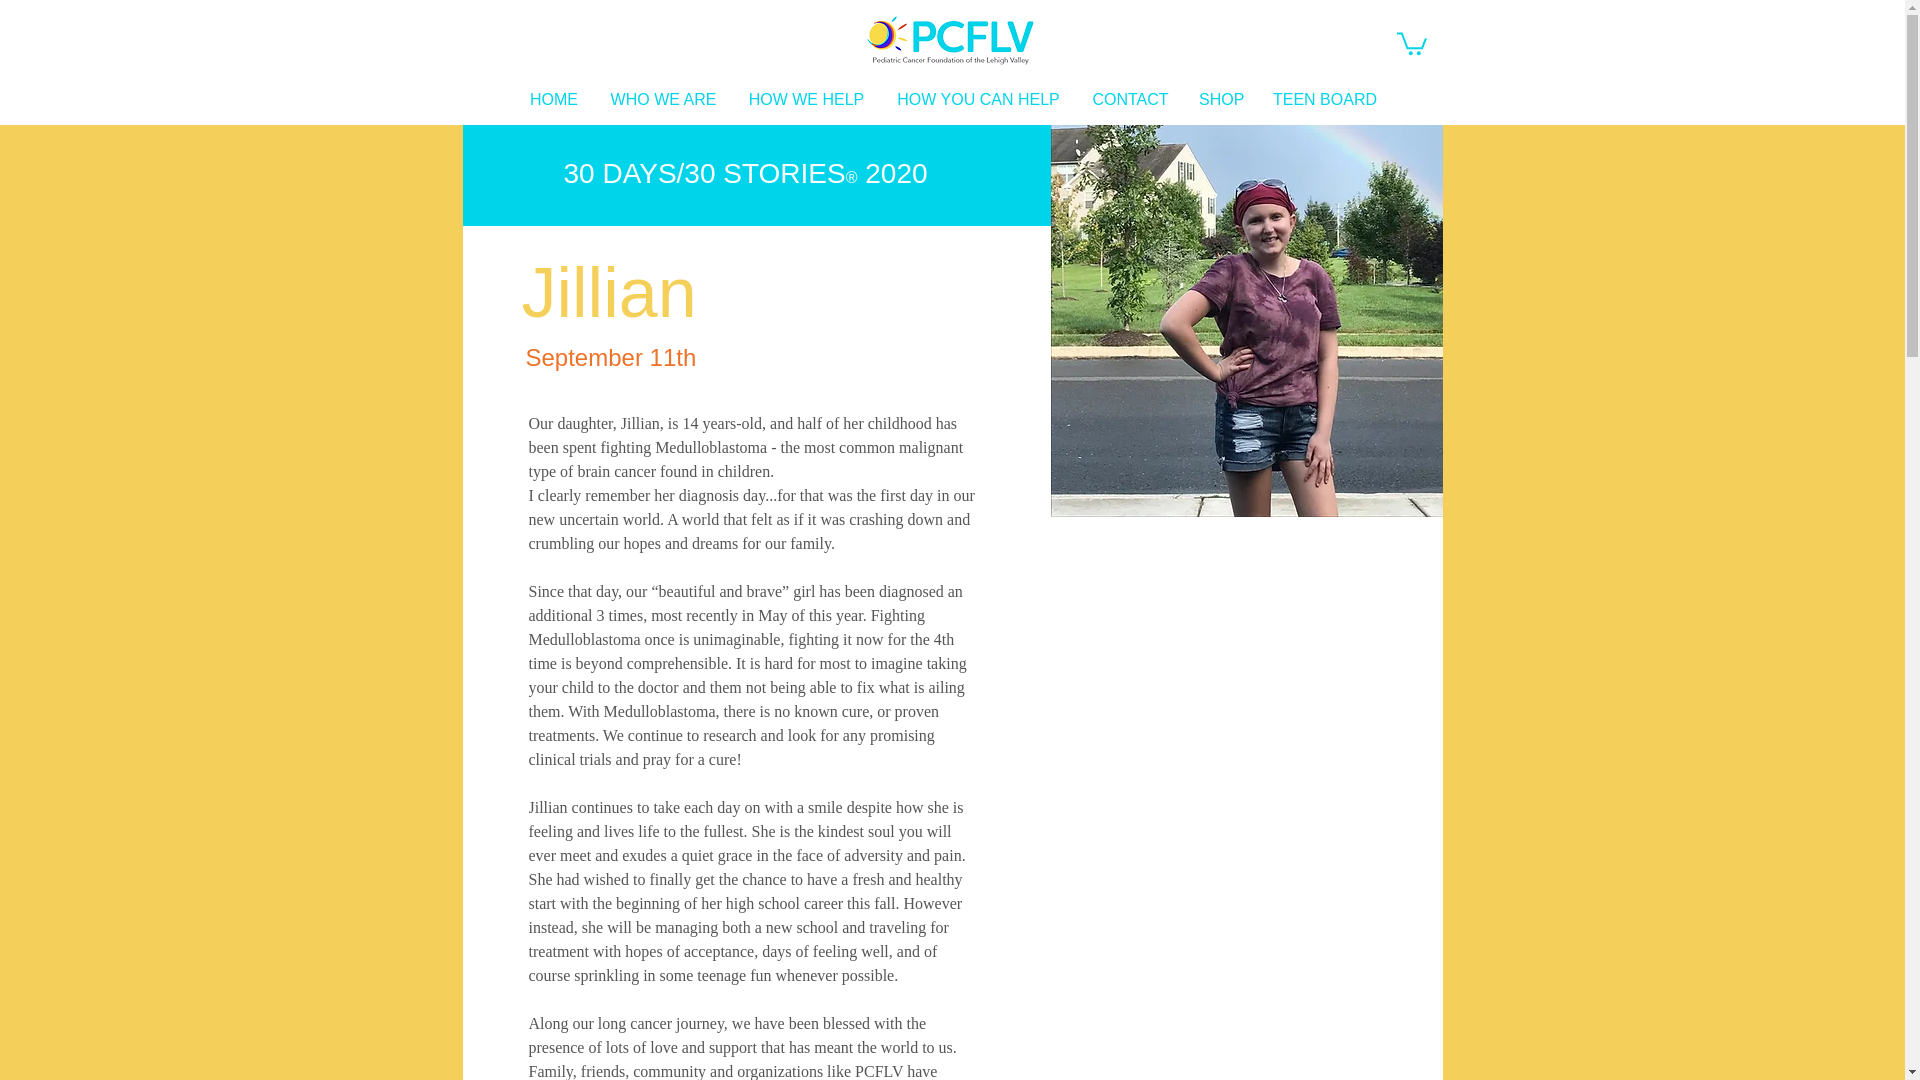 This screenshot has width=1920, height=1080. What do you see at coordinates (1130, 100) in the screenshot?
I see `CONTACT` at bounding box center [1130, 100].